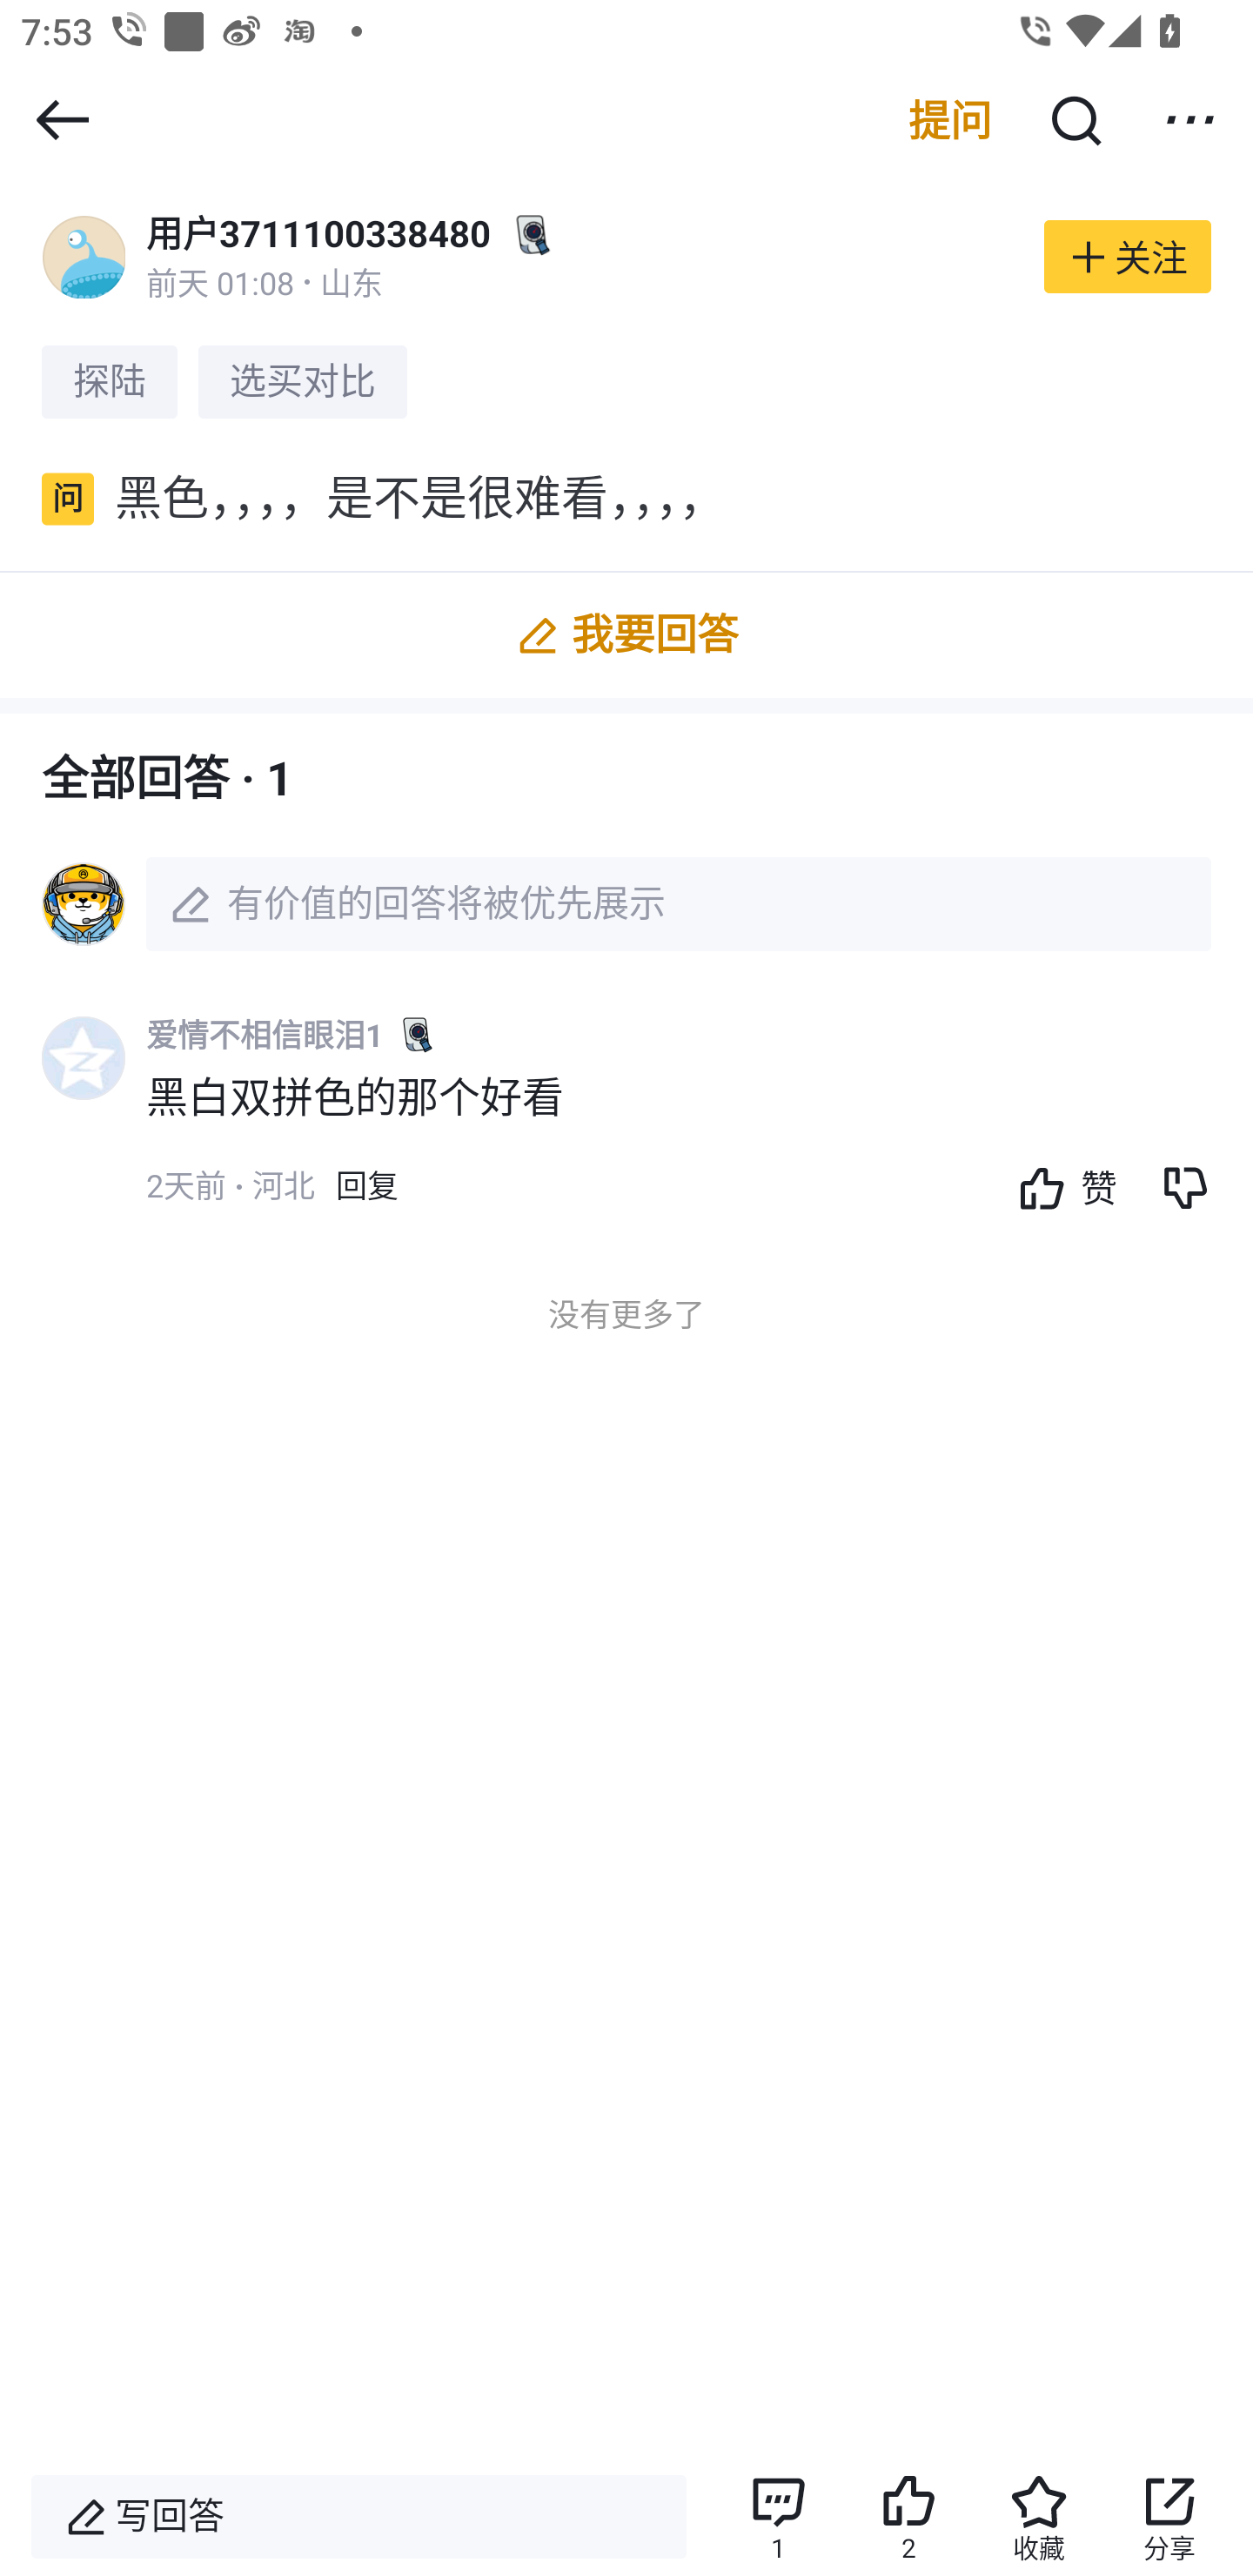 Image resolution: width=1253 pixels, height=2576 pixels. I want to click on  分享, so click(1169, 2517).